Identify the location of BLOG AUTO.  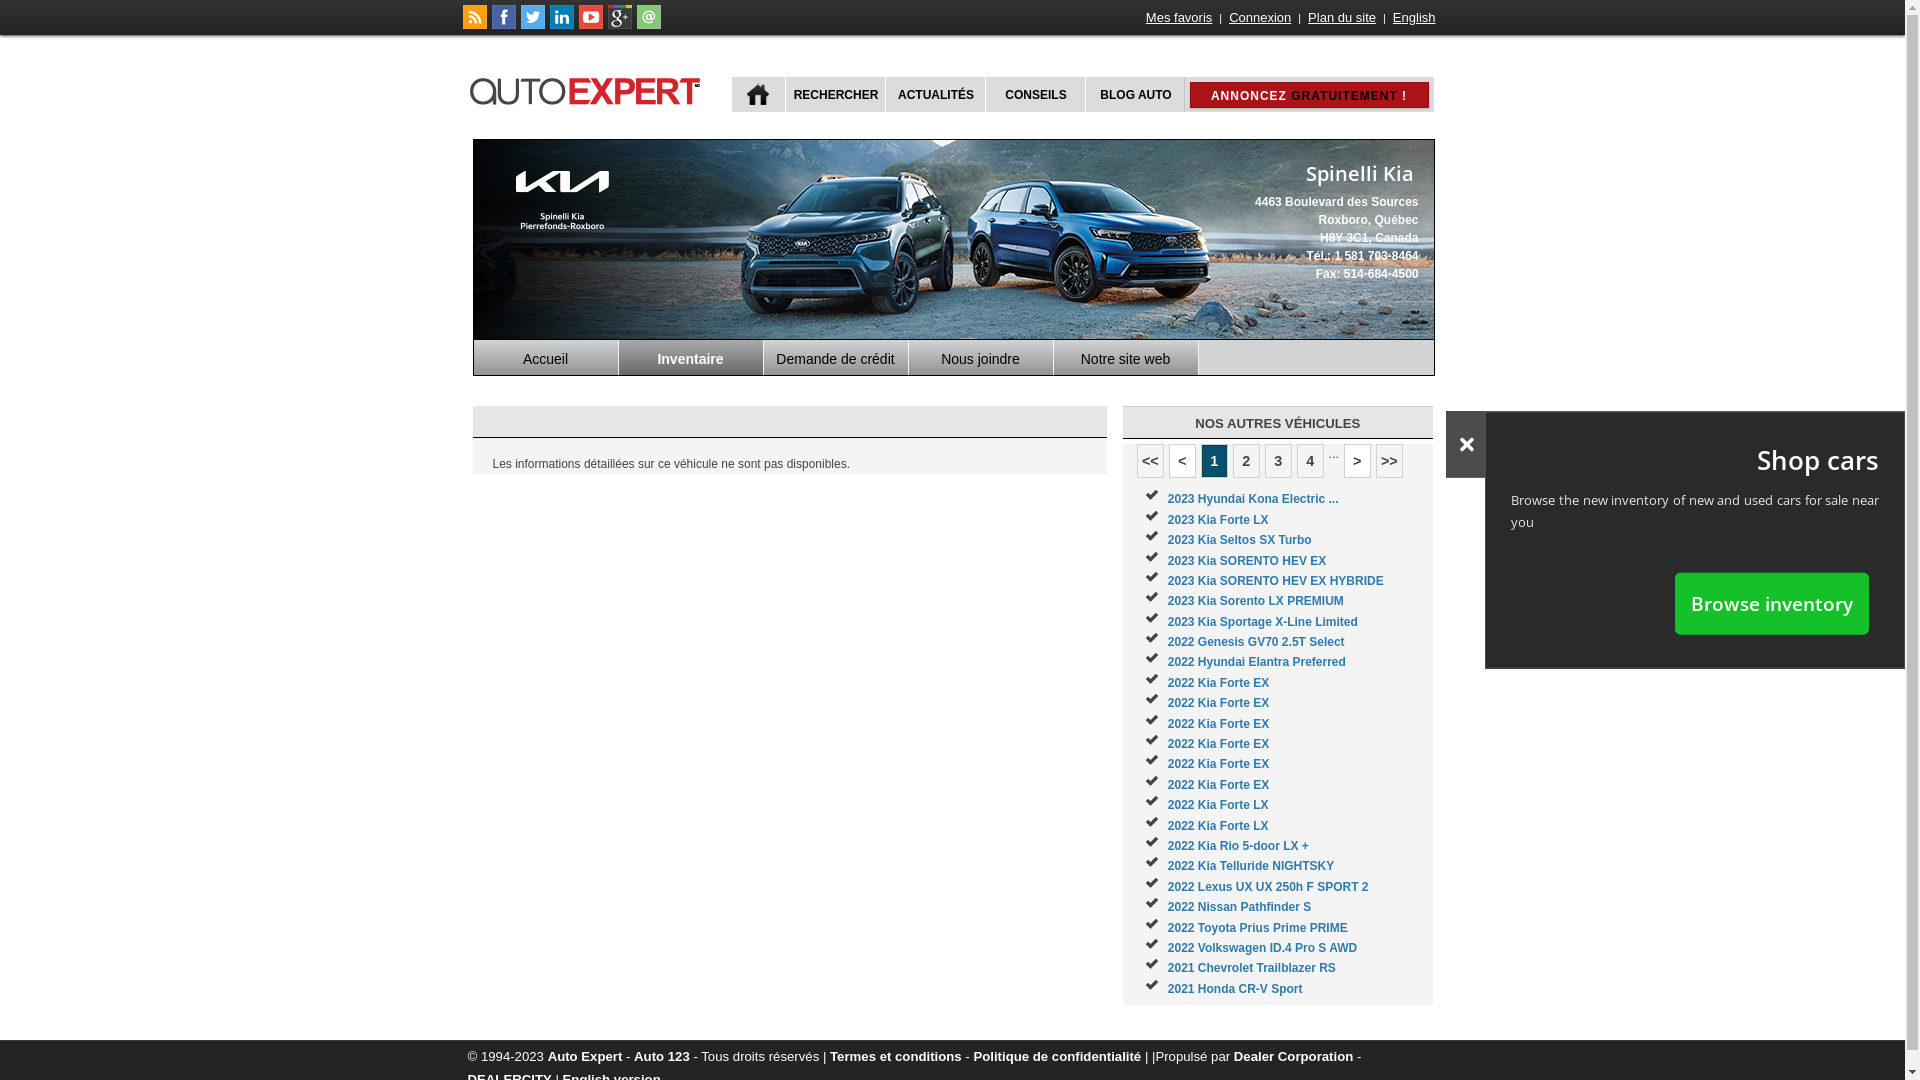
(1134, 94).